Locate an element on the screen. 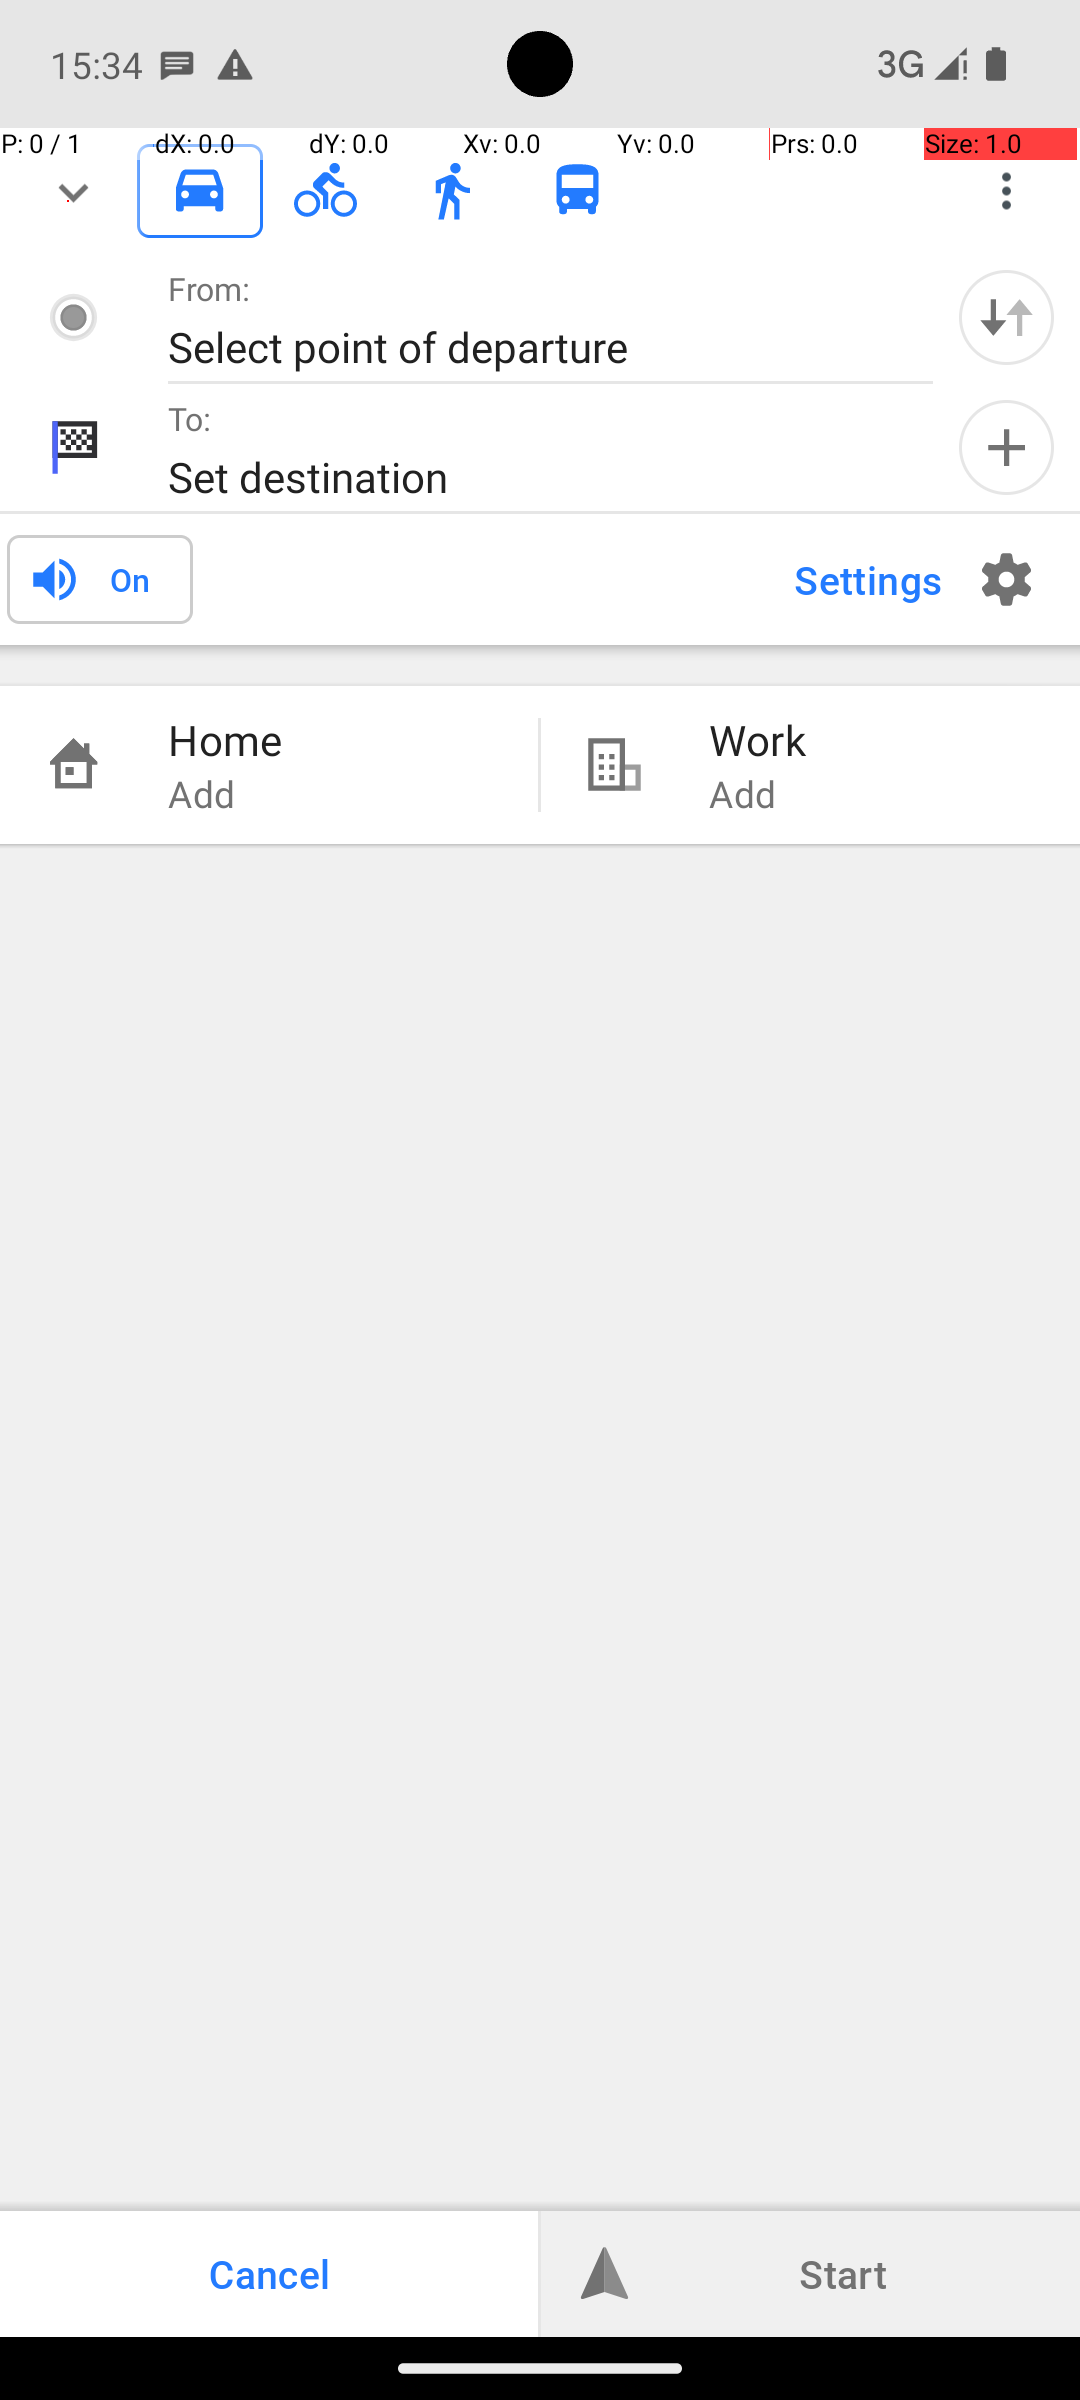 This screenshot has width=1080, height=2400. On is located at coordinates (130, 579).